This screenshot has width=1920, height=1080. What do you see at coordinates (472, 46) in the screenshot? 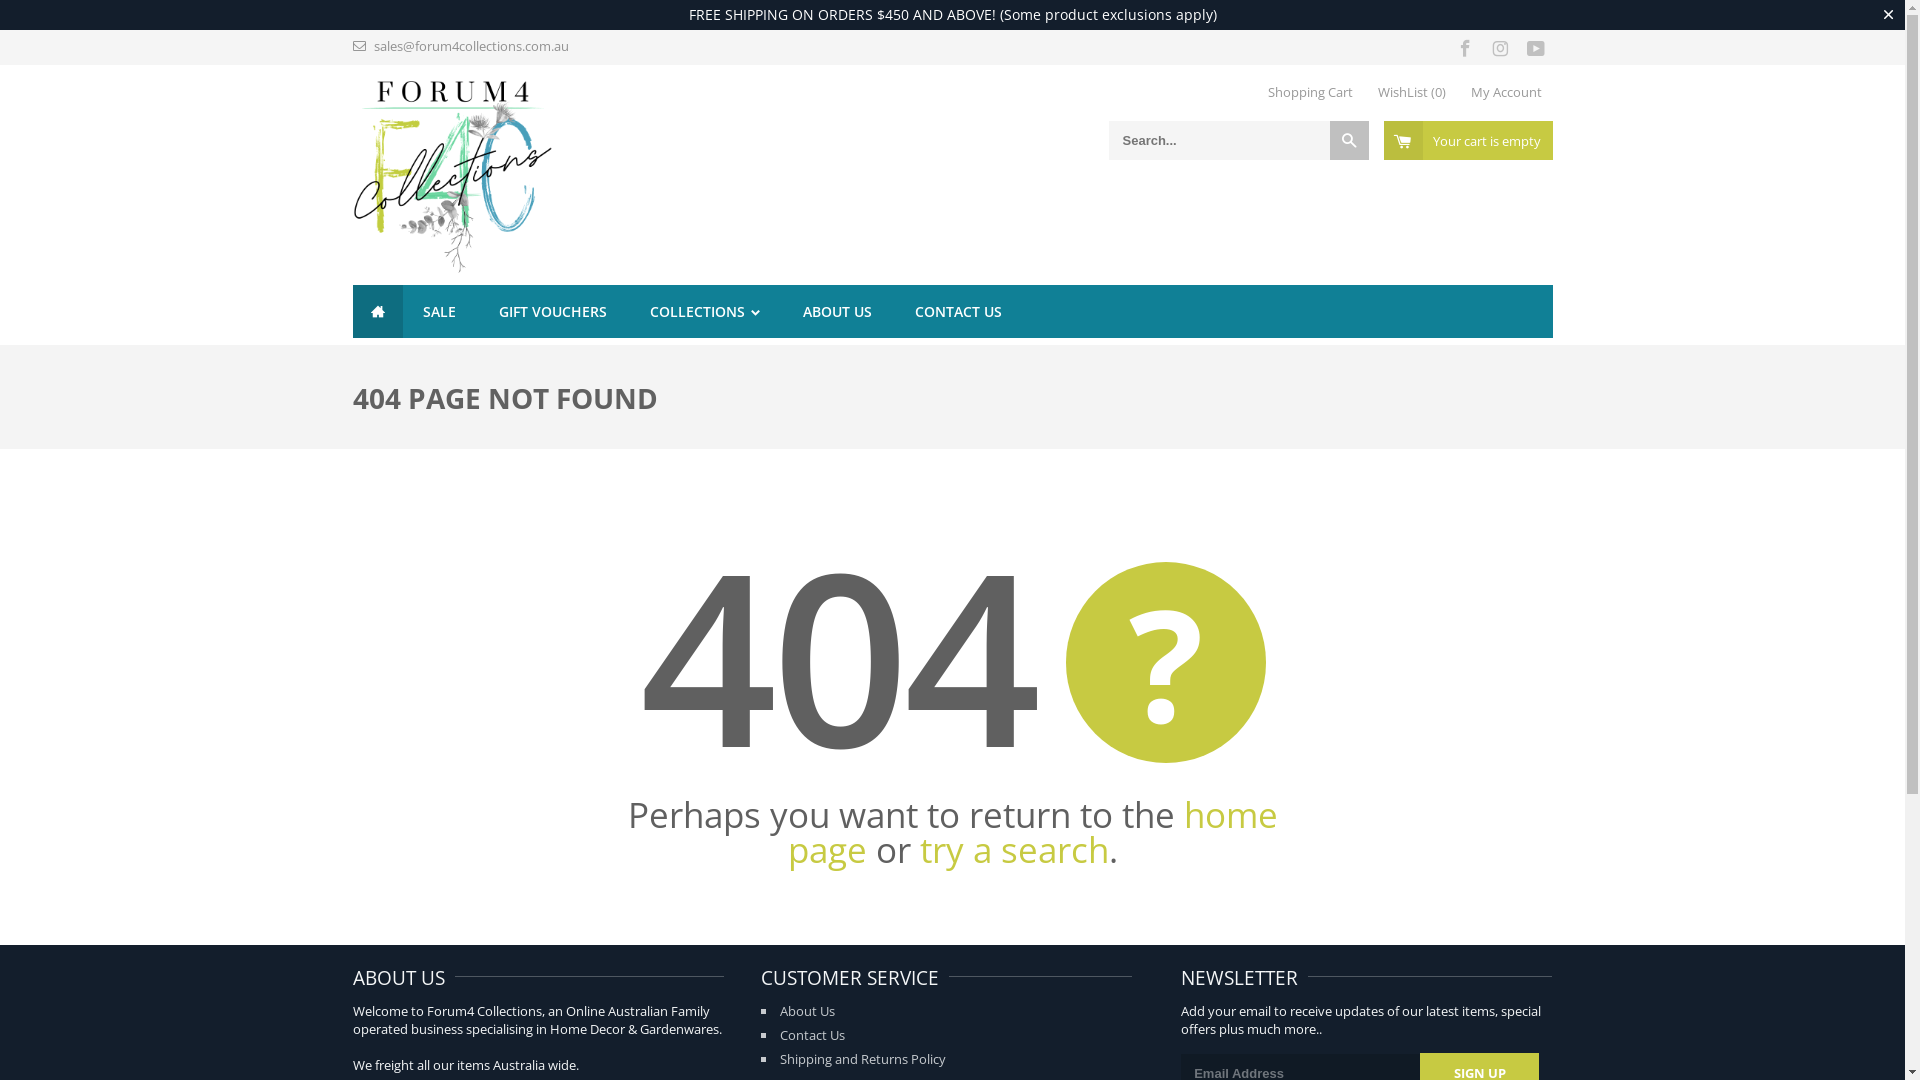
I see `sales@forum4collections.com.au` at bounding box center [472, 46].